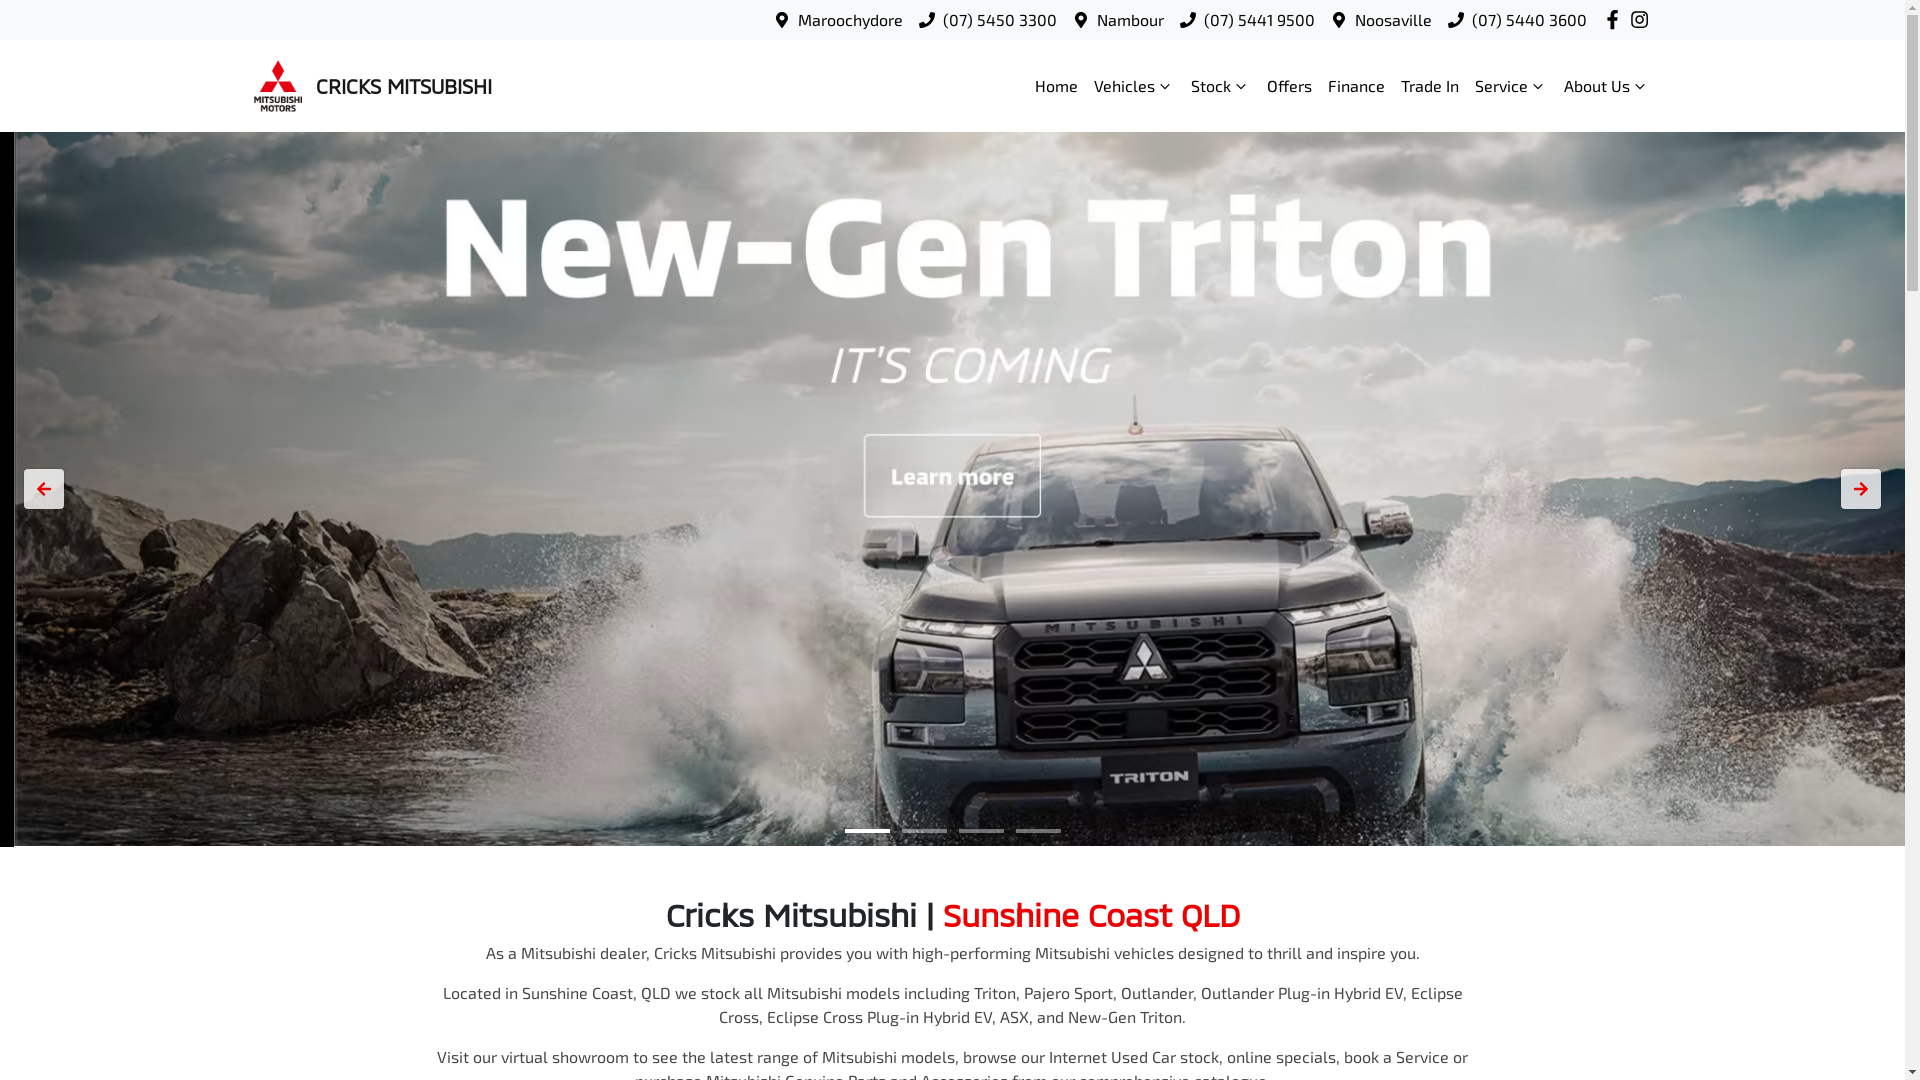 The width and height of the screenshot is (1920, 1080). I want to click on Finance, so click(1356, 86).